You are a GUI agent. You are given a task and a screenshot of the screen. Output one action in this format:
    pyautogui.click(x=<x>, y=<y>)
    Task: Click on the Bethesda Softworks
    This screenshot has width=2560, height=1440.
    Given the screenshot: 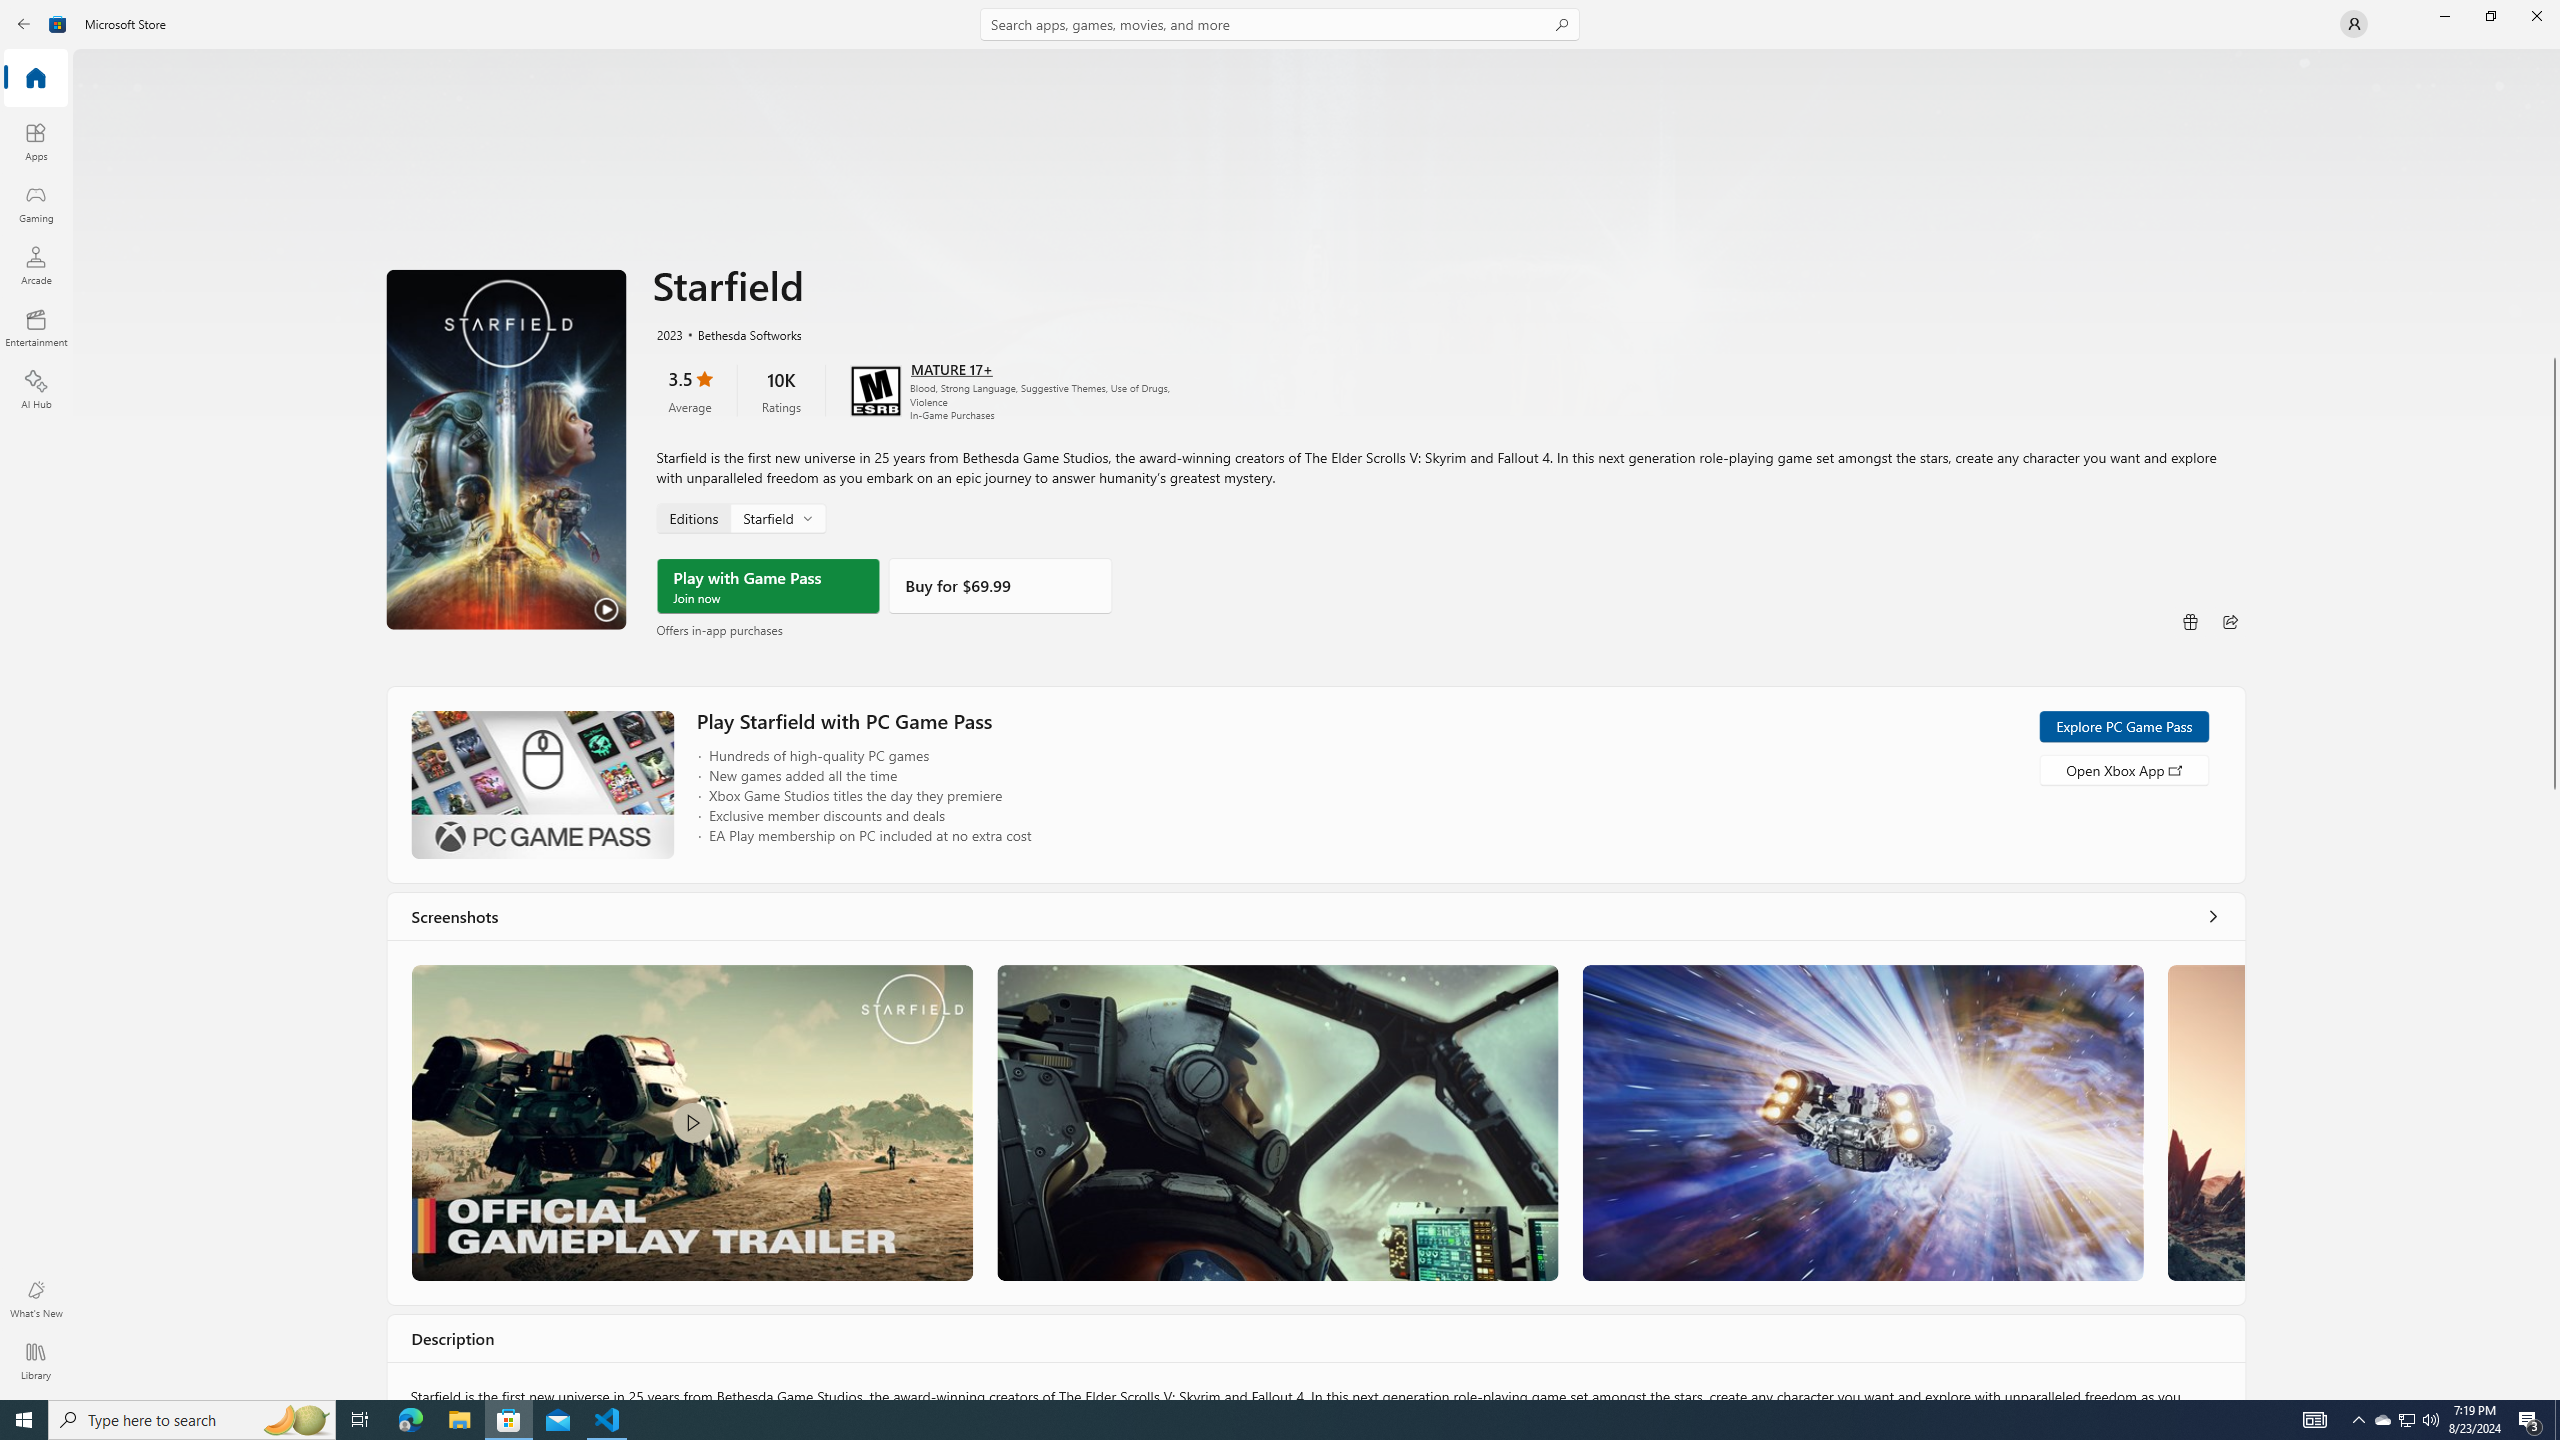 What is the action you would take?
    pyautogui.click(x=739, y=333)
    